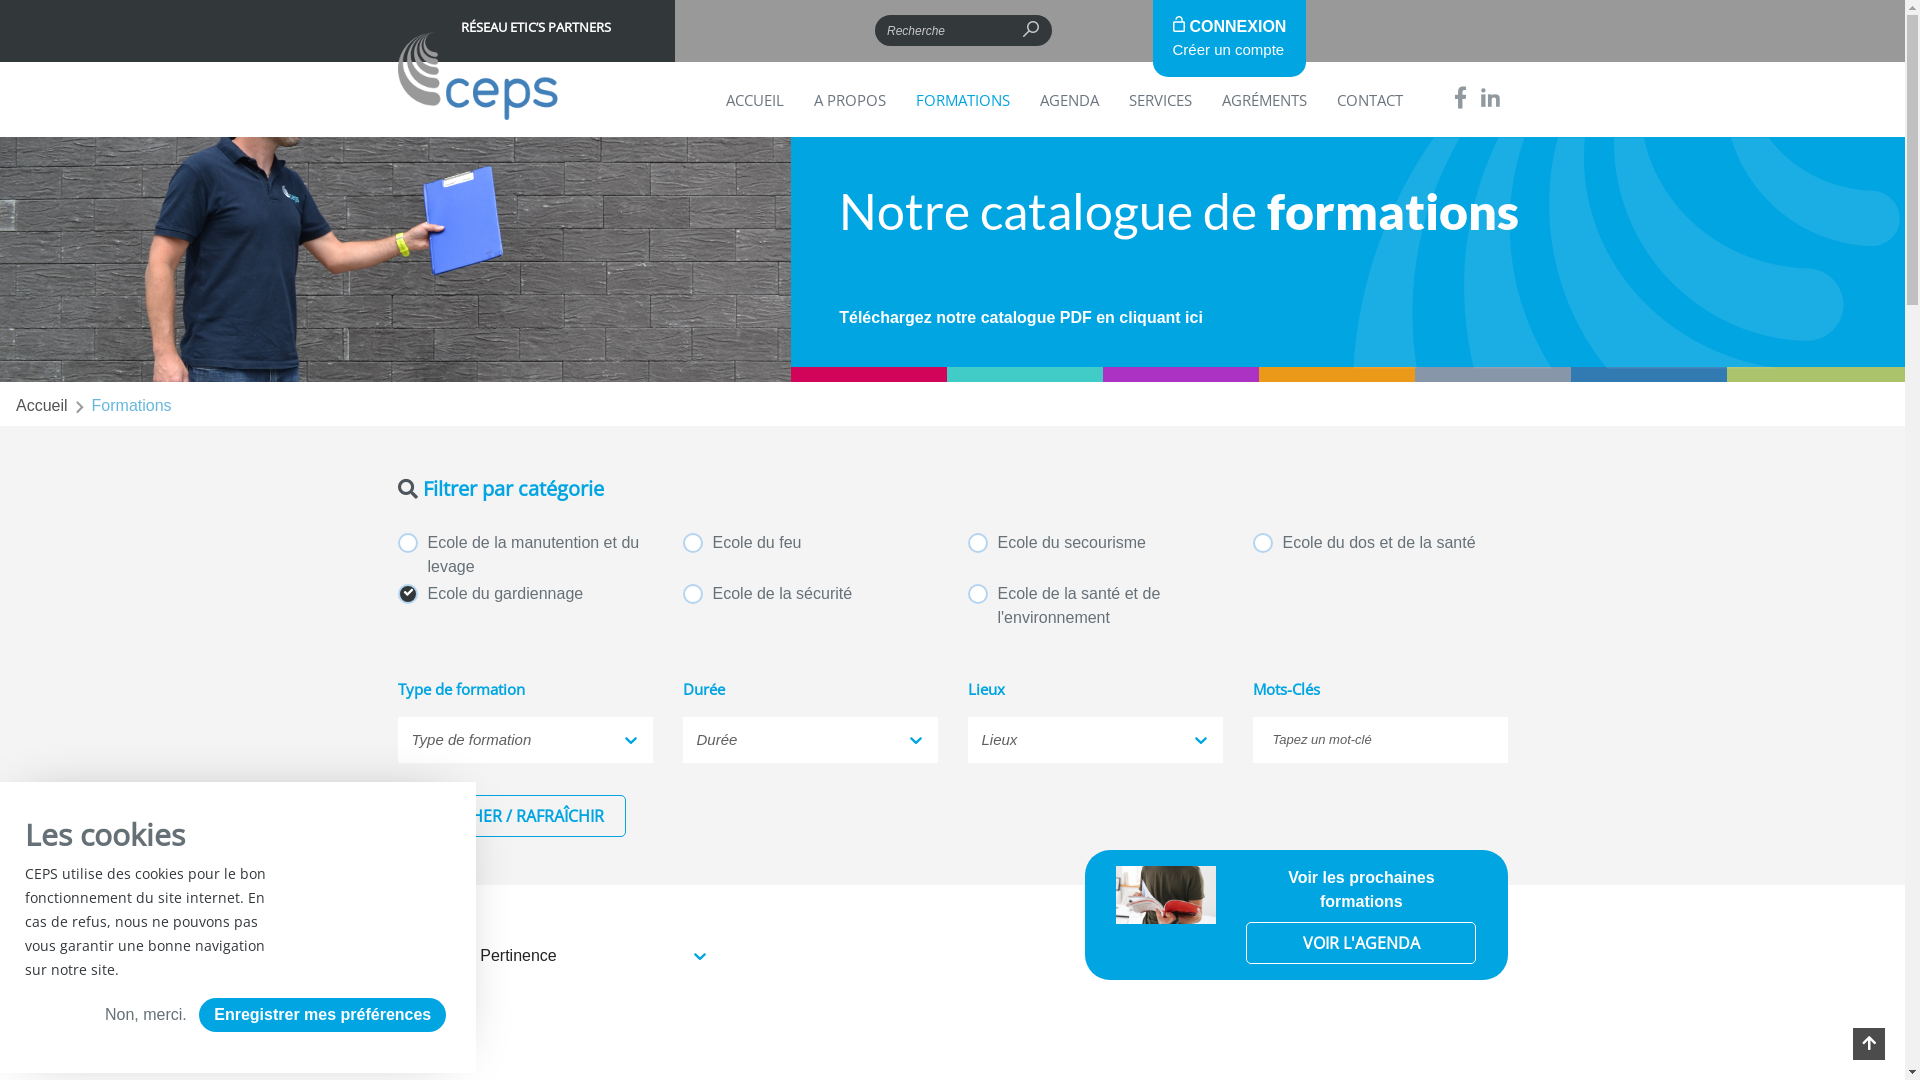  Describe the element at coordinates (132, 406) in the screenshot. I see `formations` at that location.